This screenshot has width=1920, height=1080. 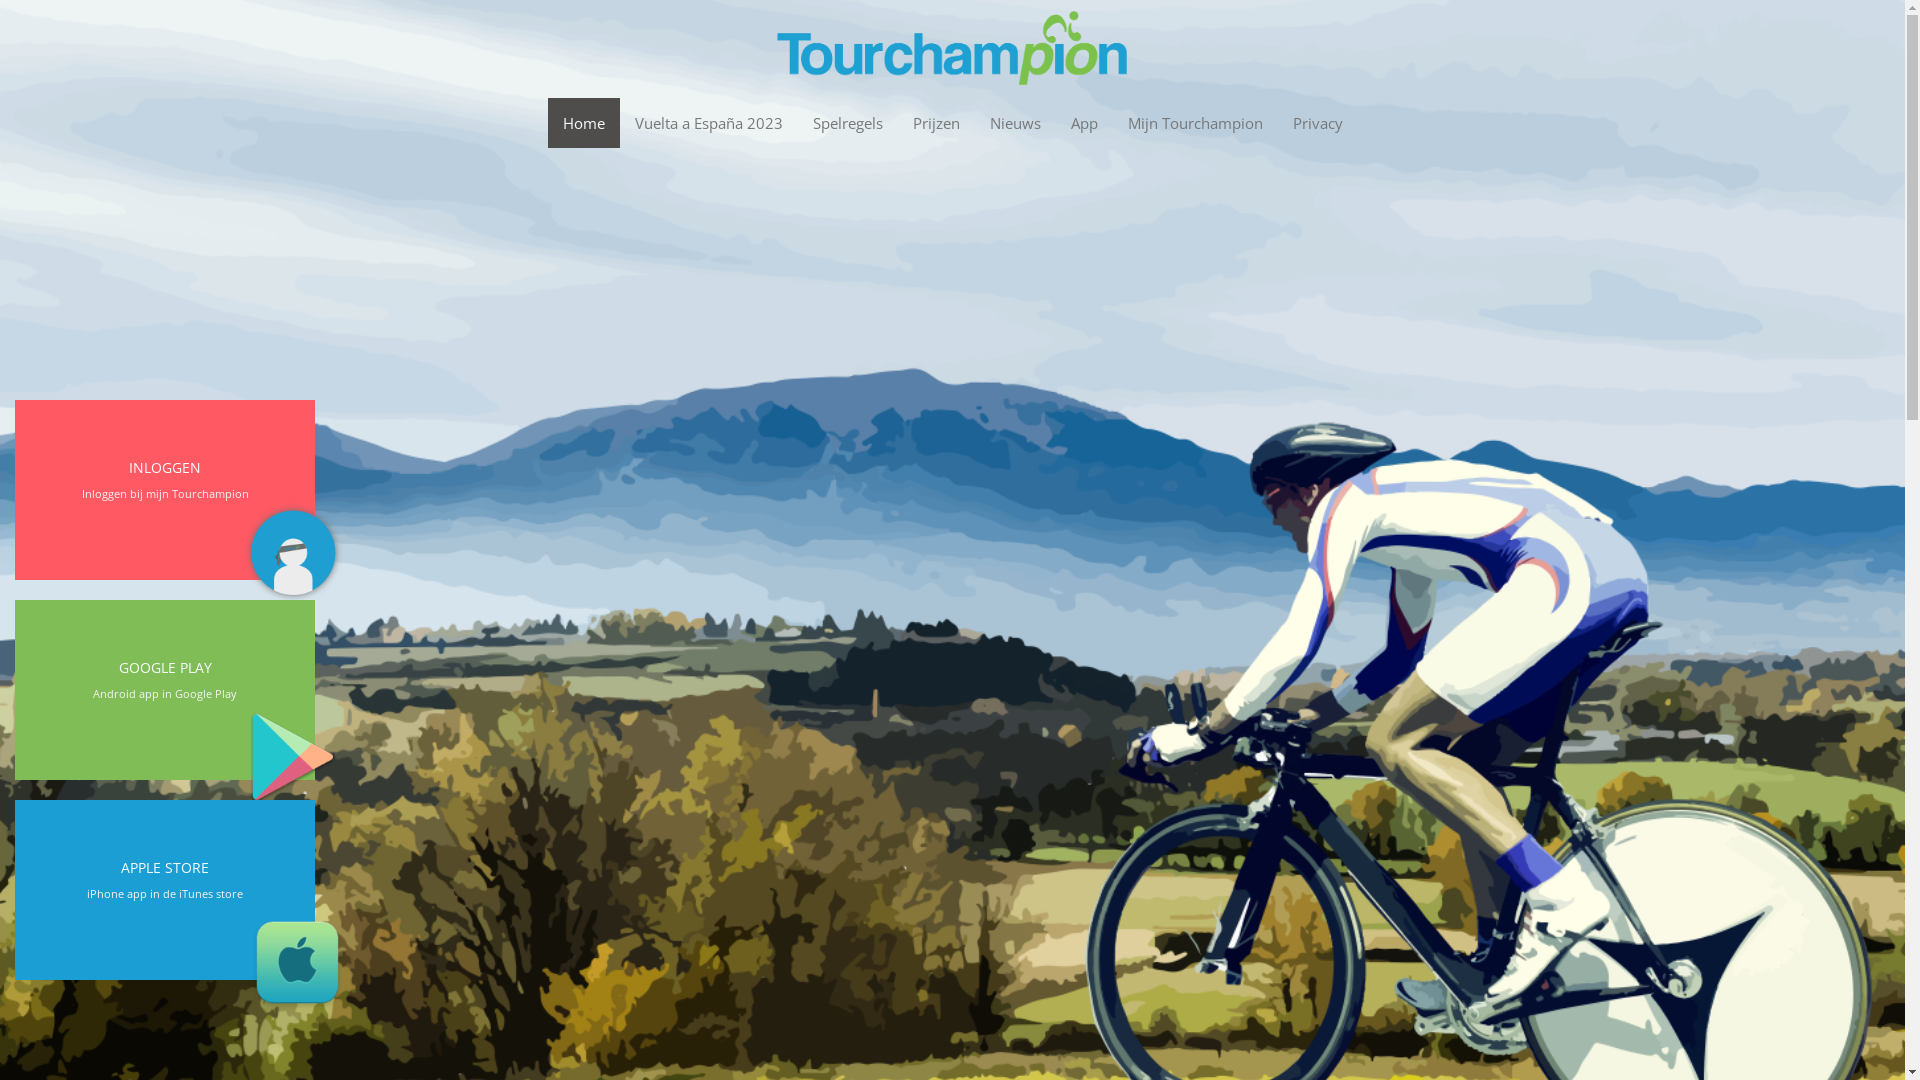 I want to click on Prijzen, so click(x=936, y=123).